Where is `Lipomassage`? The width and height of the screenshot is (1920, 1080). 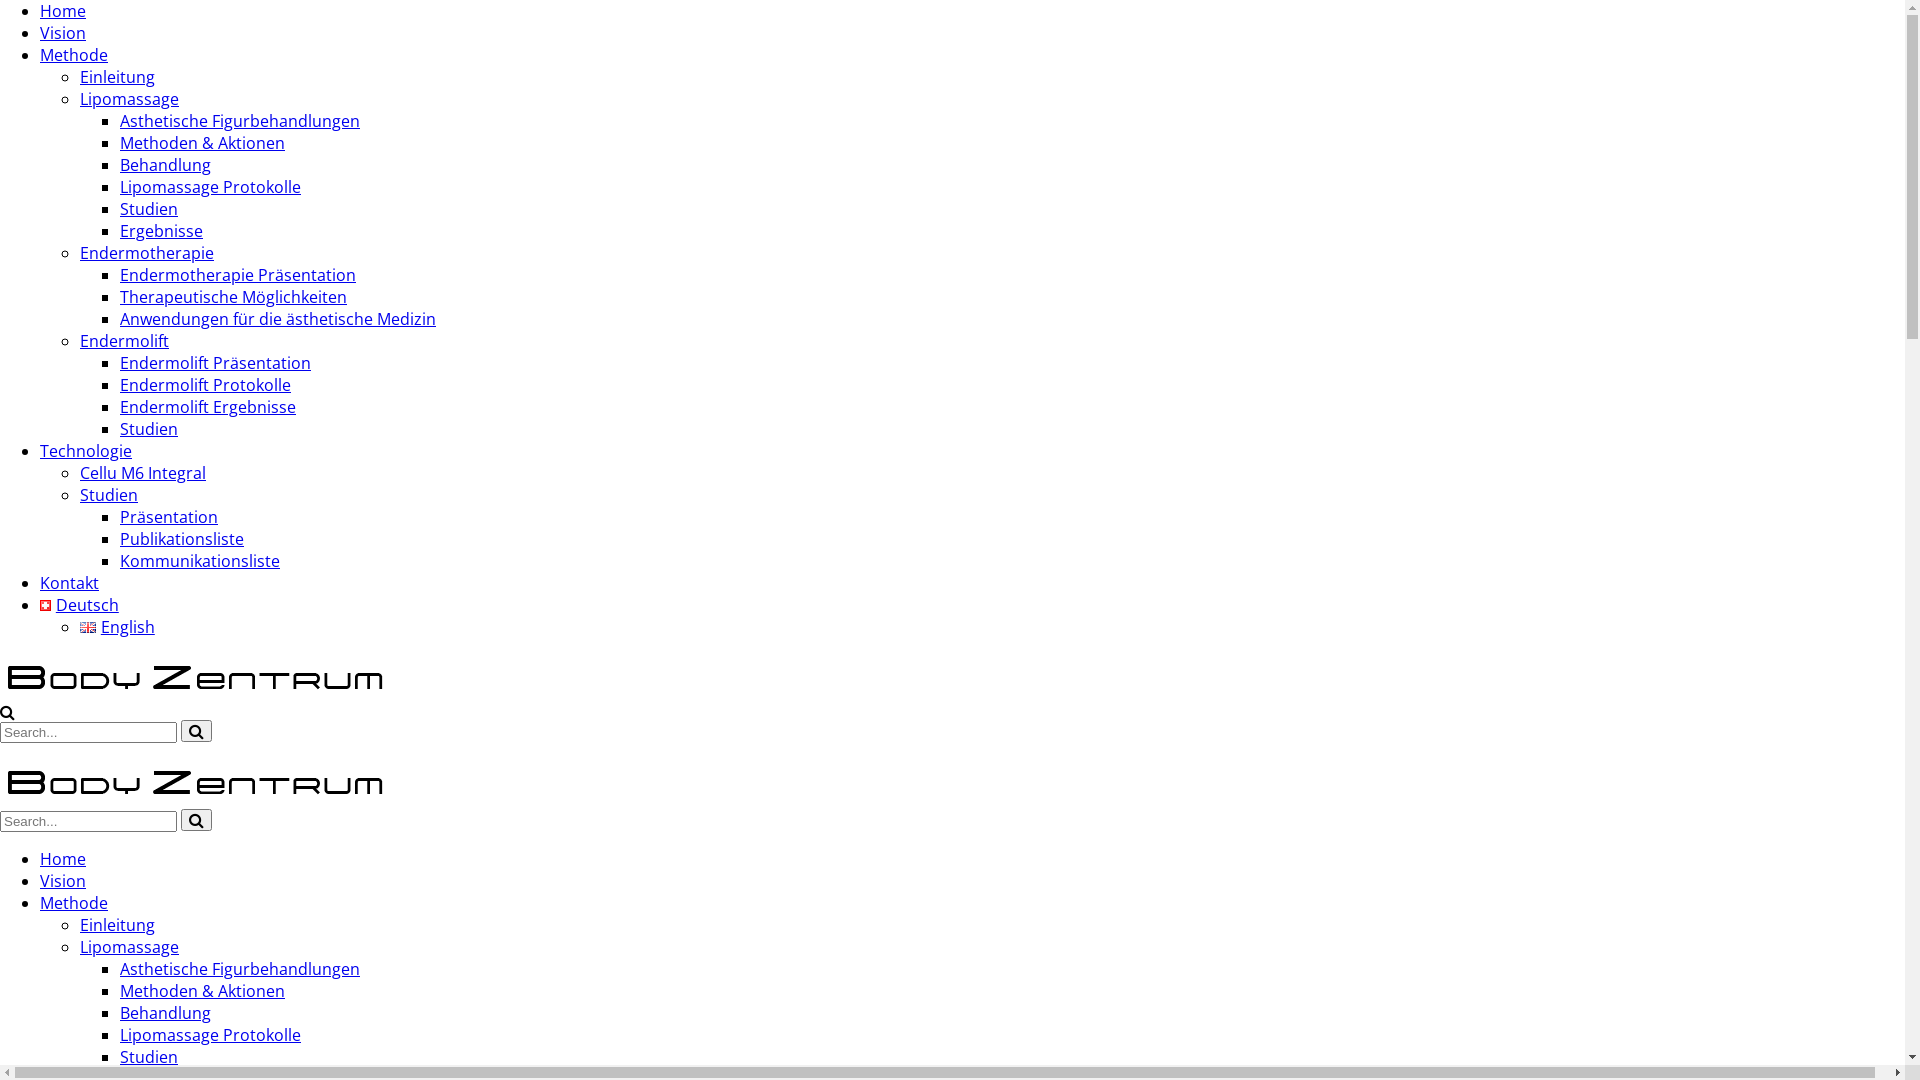 Lipomassage is located at coordinates (130, 947).